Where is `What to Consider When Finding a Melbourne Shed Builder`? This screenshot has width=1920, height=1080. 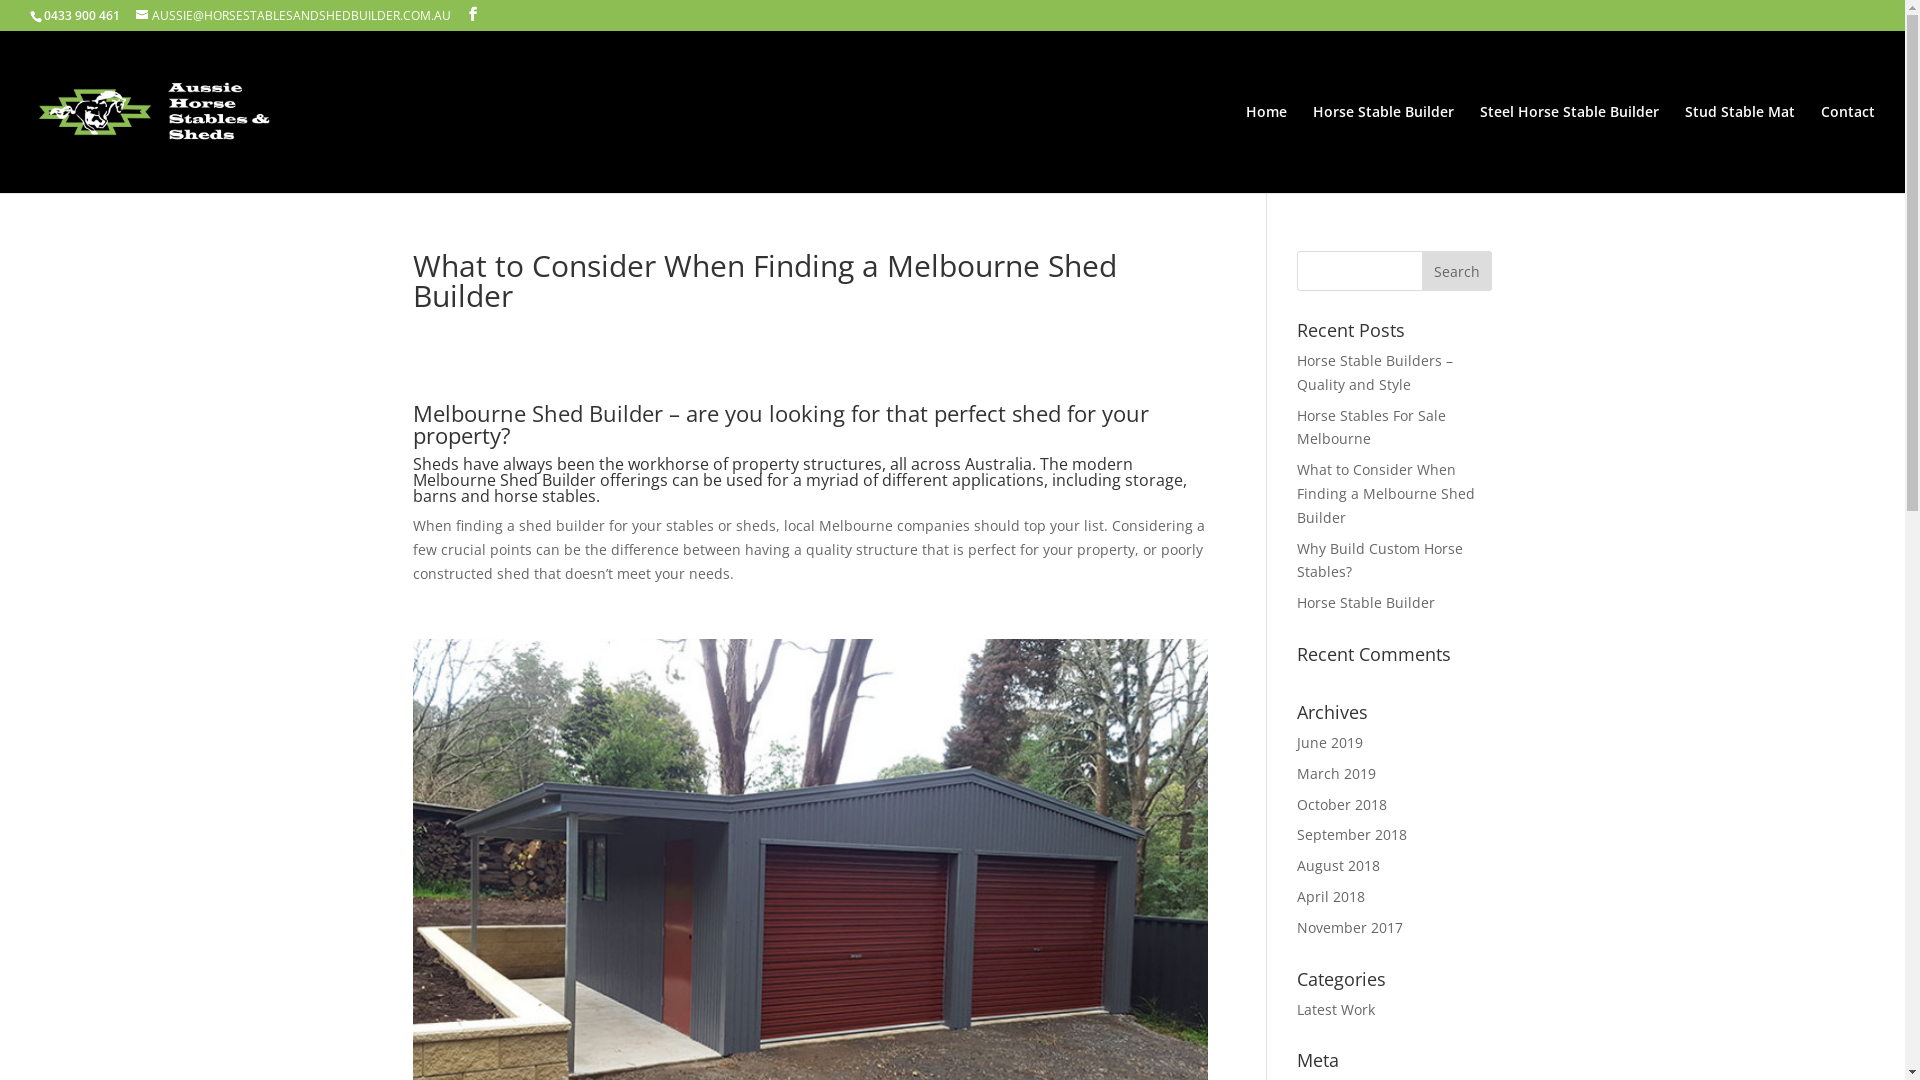
What to Consider When Finding a Melbourne Shed Builder is located at coordinates (1386, 494).